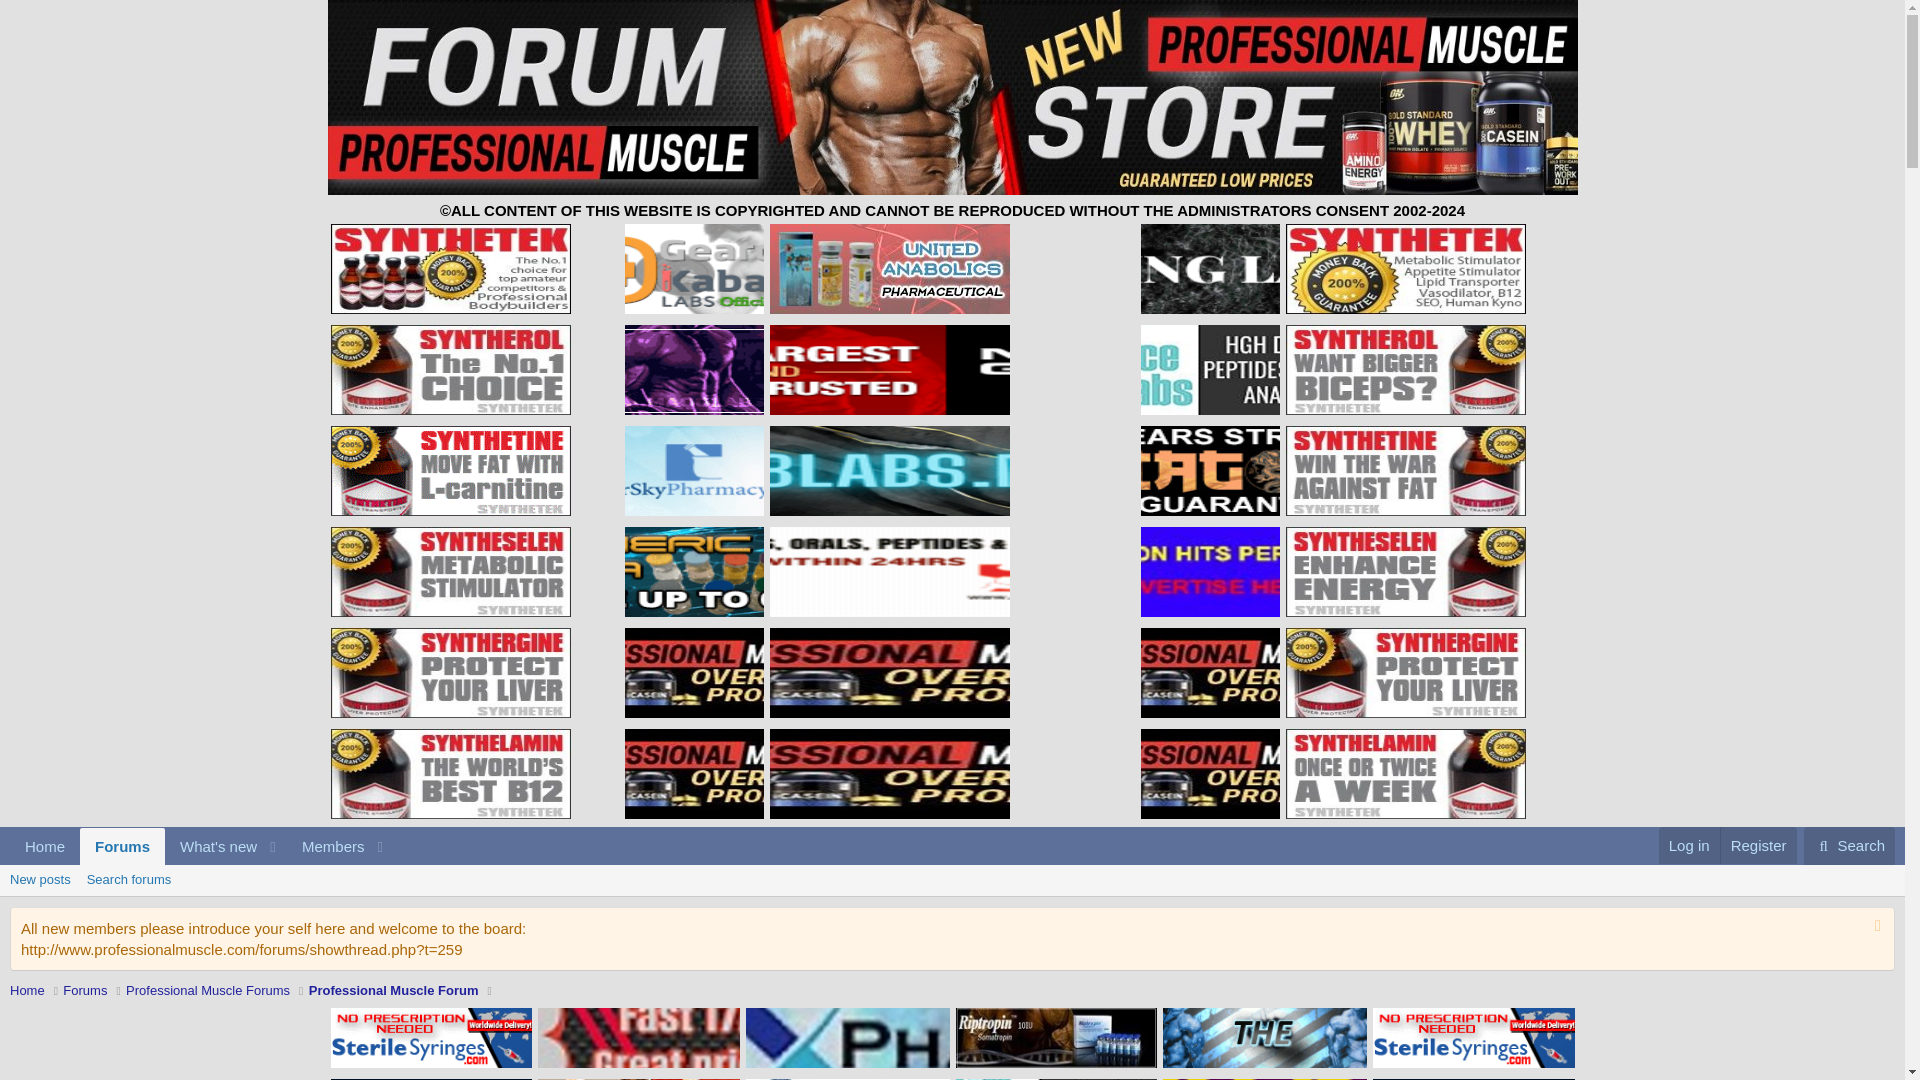  What do you see at coordinates (1406, 672) in the screenshot?
I see `Professional Muscle Store` at bounding box center [1406, 672].